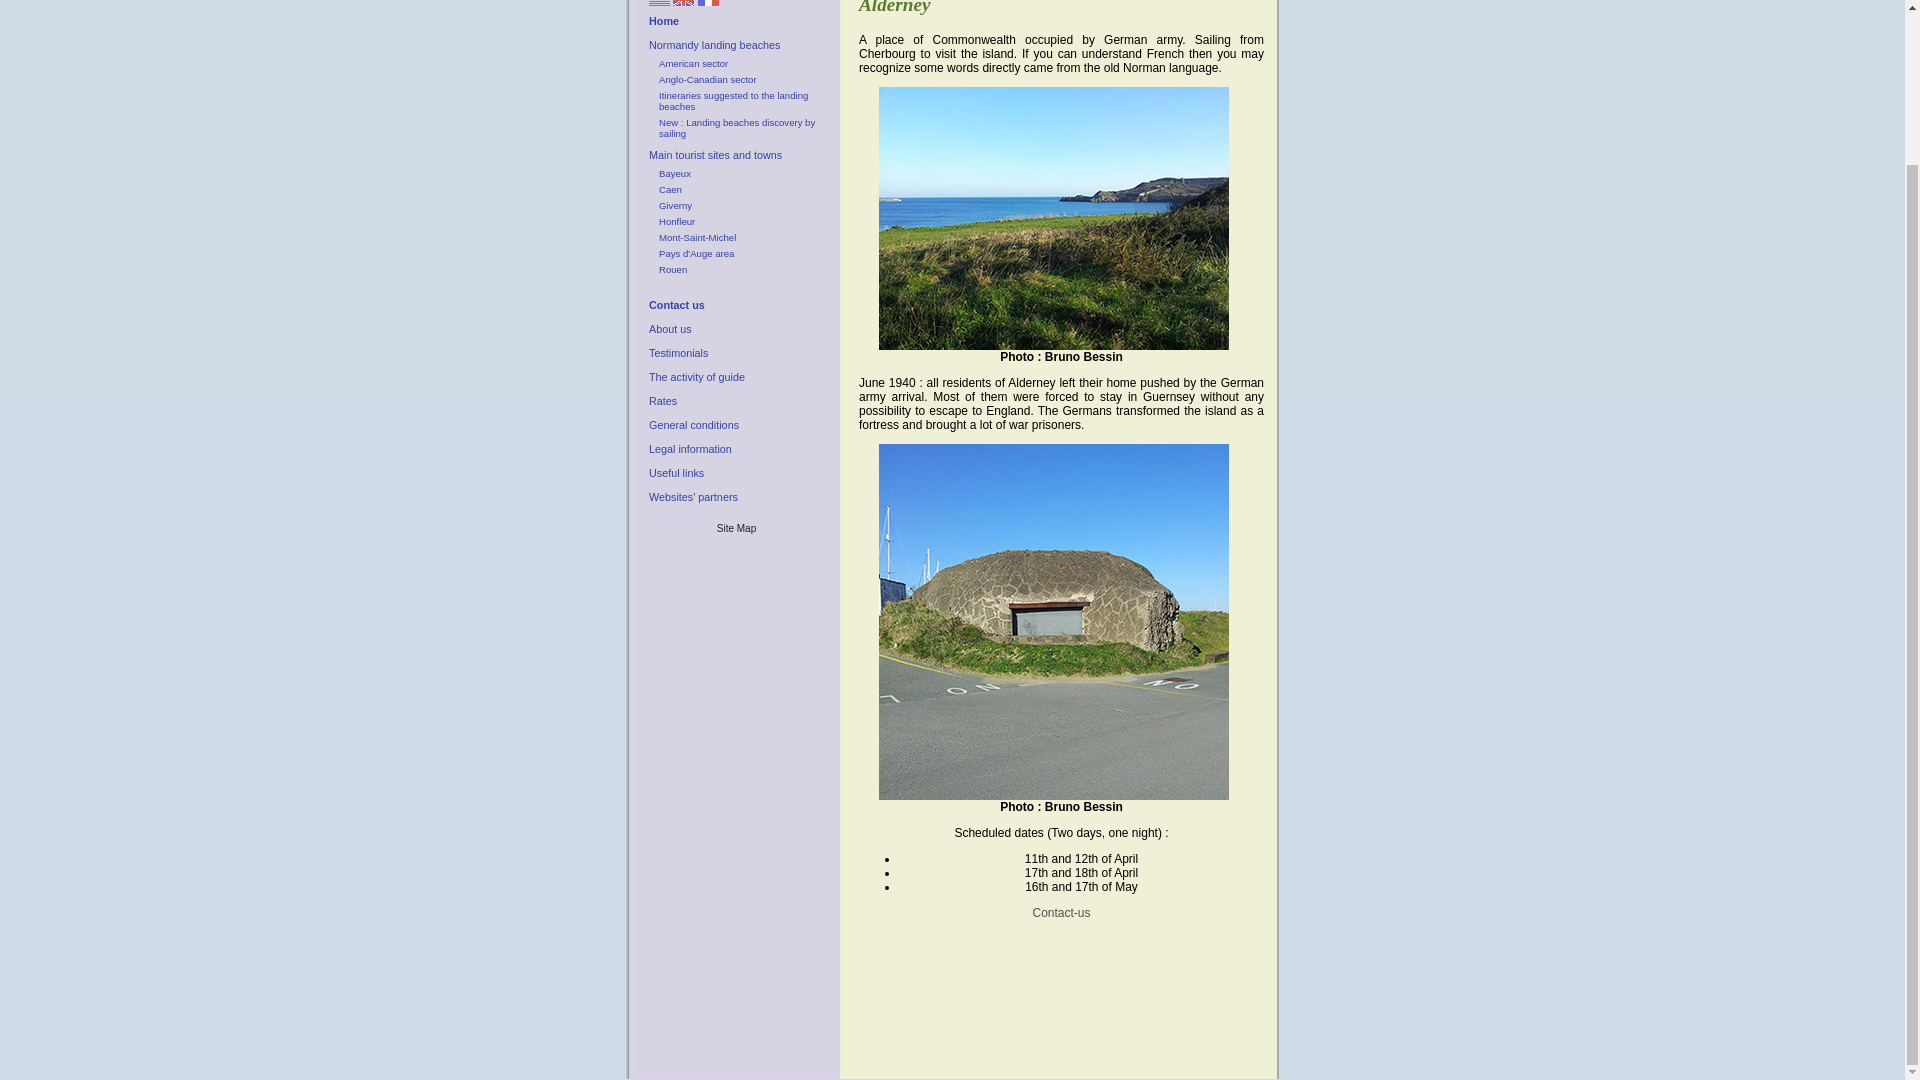 The height and width of the screenshot is (1080, 1920). I want to click on Websites' partners, so click(734, 496).